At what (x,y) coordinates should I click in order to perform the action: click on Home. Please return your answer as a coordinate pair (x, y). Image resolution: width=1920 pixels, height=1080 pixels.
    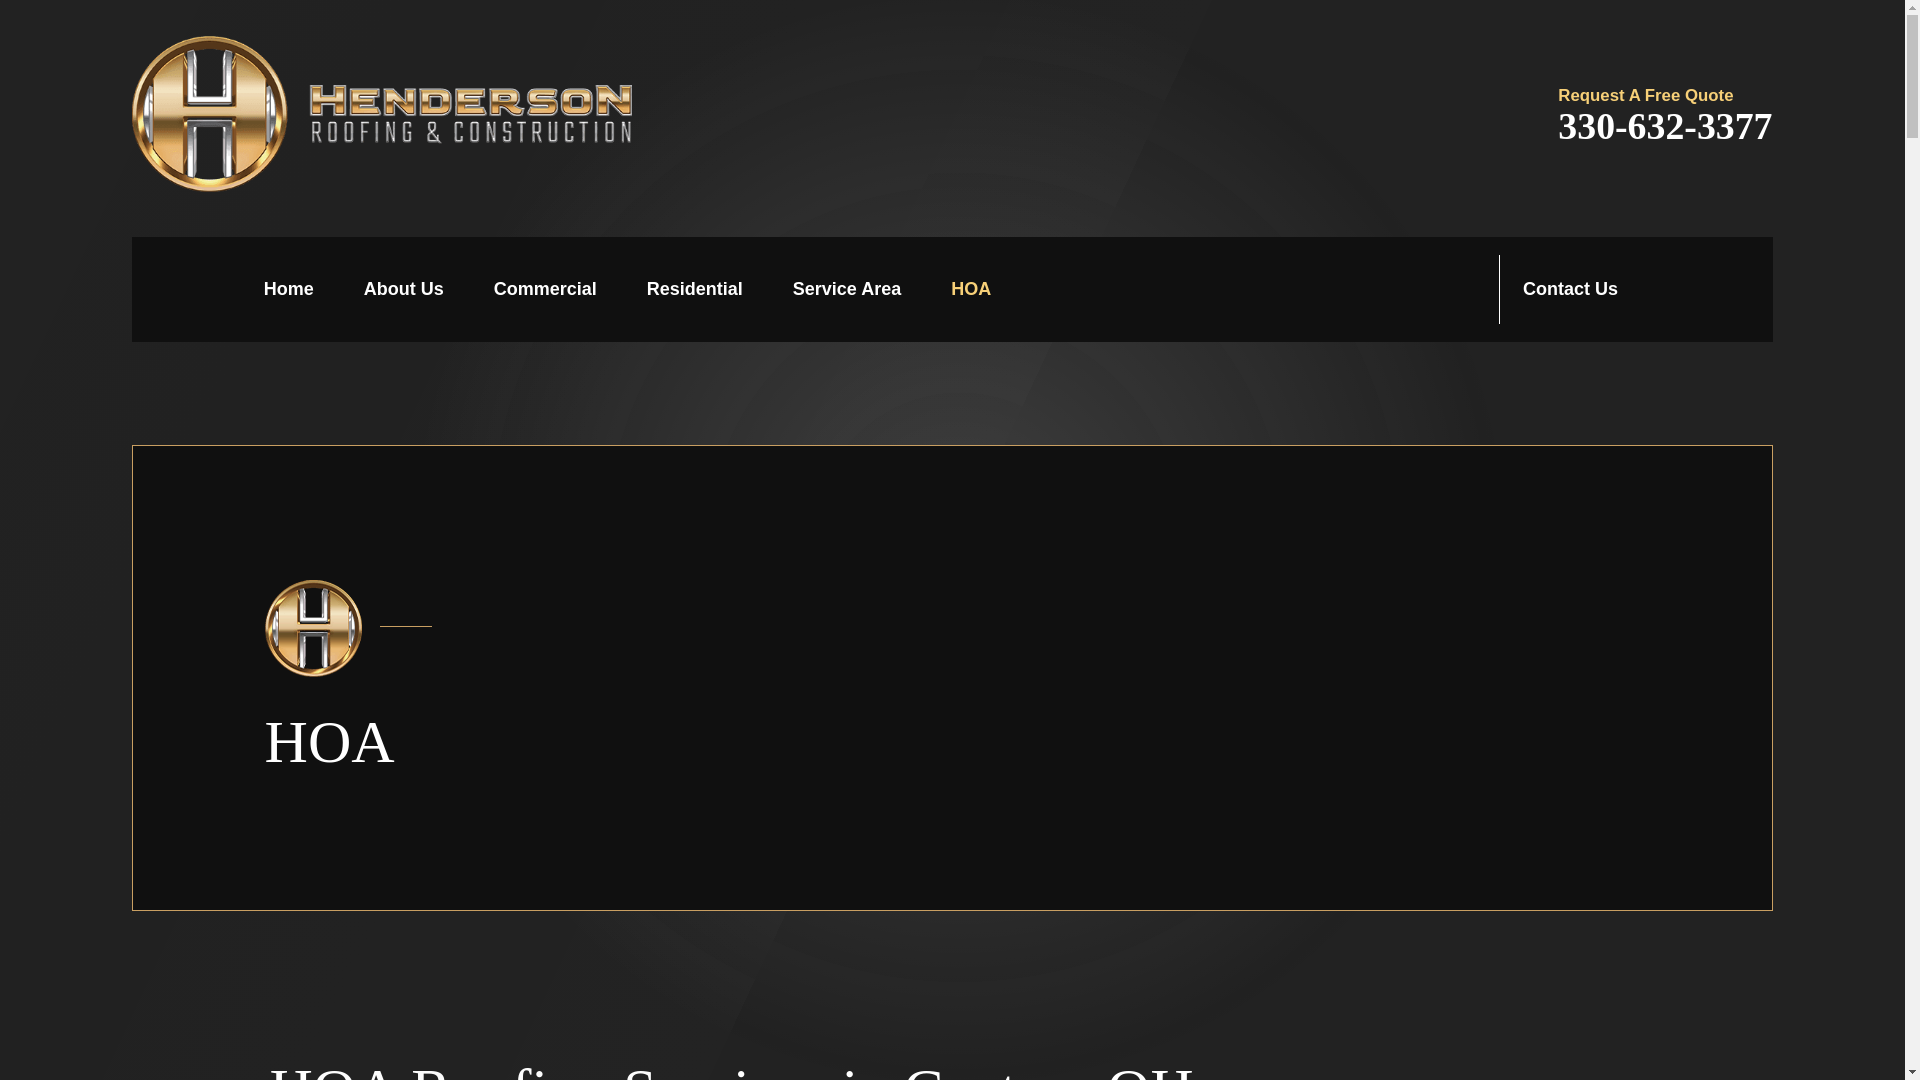
    Looking at the image, I should click on (289, 290).